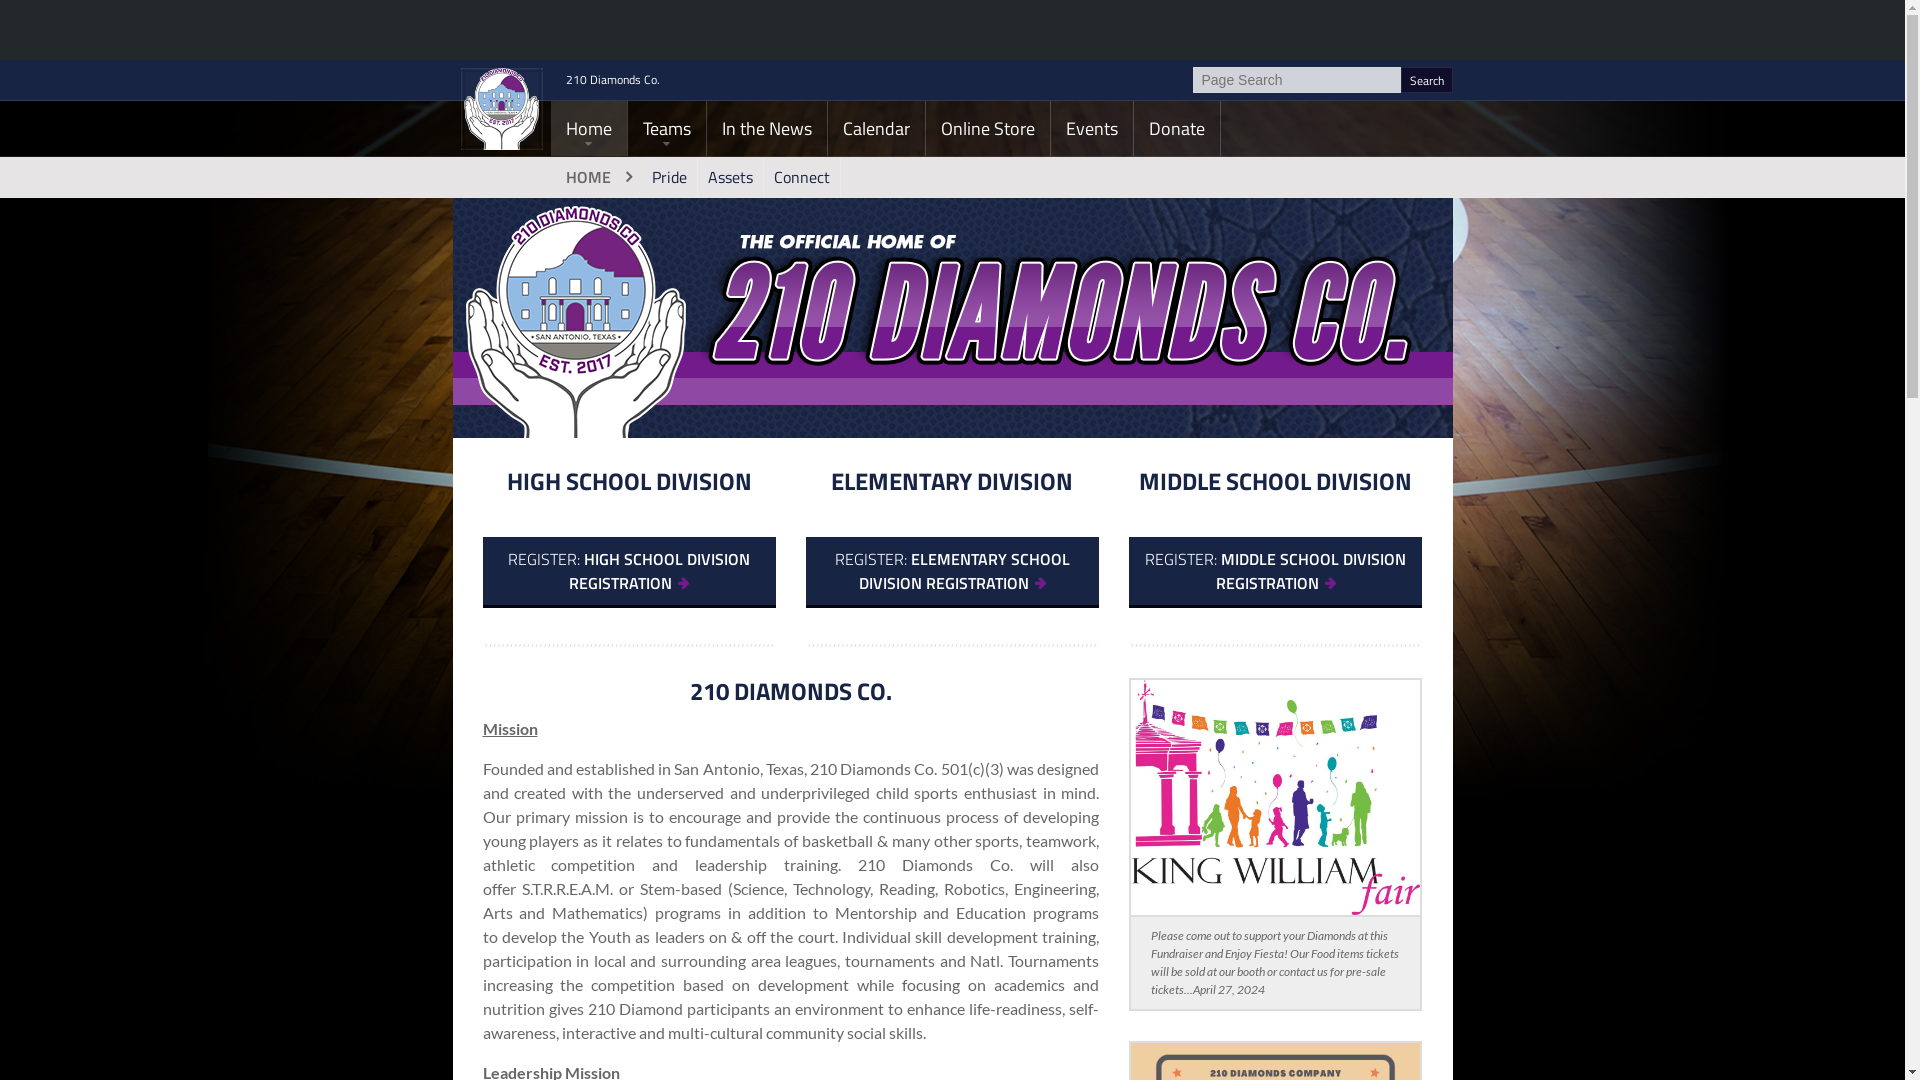  What do you see at coordinates (670, 177) in the screenshot?
I see `Pride` at bounding box center [670, 177].